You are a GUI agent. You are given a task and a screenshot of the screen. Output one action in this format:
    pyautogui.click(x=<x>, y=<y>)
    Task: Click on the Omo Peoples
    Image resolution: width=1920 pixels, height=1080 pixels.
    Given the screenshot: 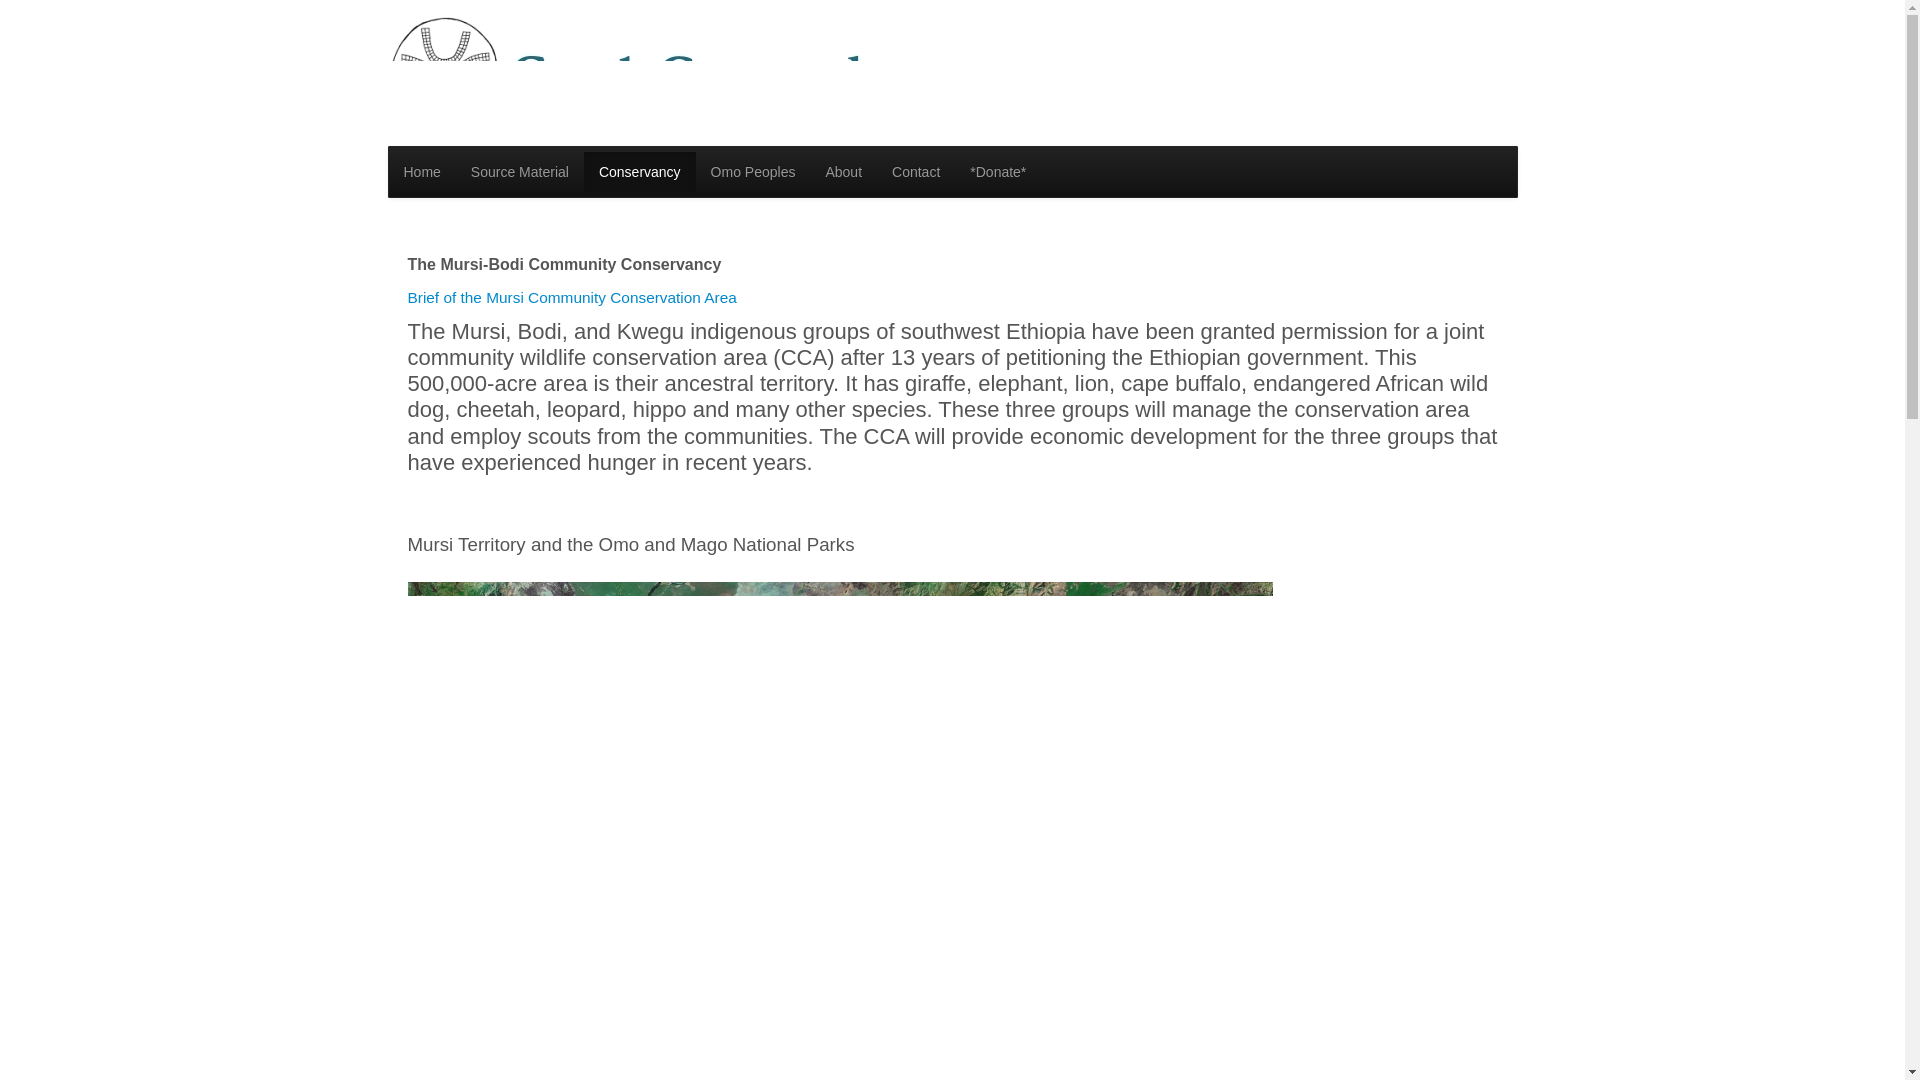 What is the action you would take?
    pyautogui.click(x=752, y=172)
    